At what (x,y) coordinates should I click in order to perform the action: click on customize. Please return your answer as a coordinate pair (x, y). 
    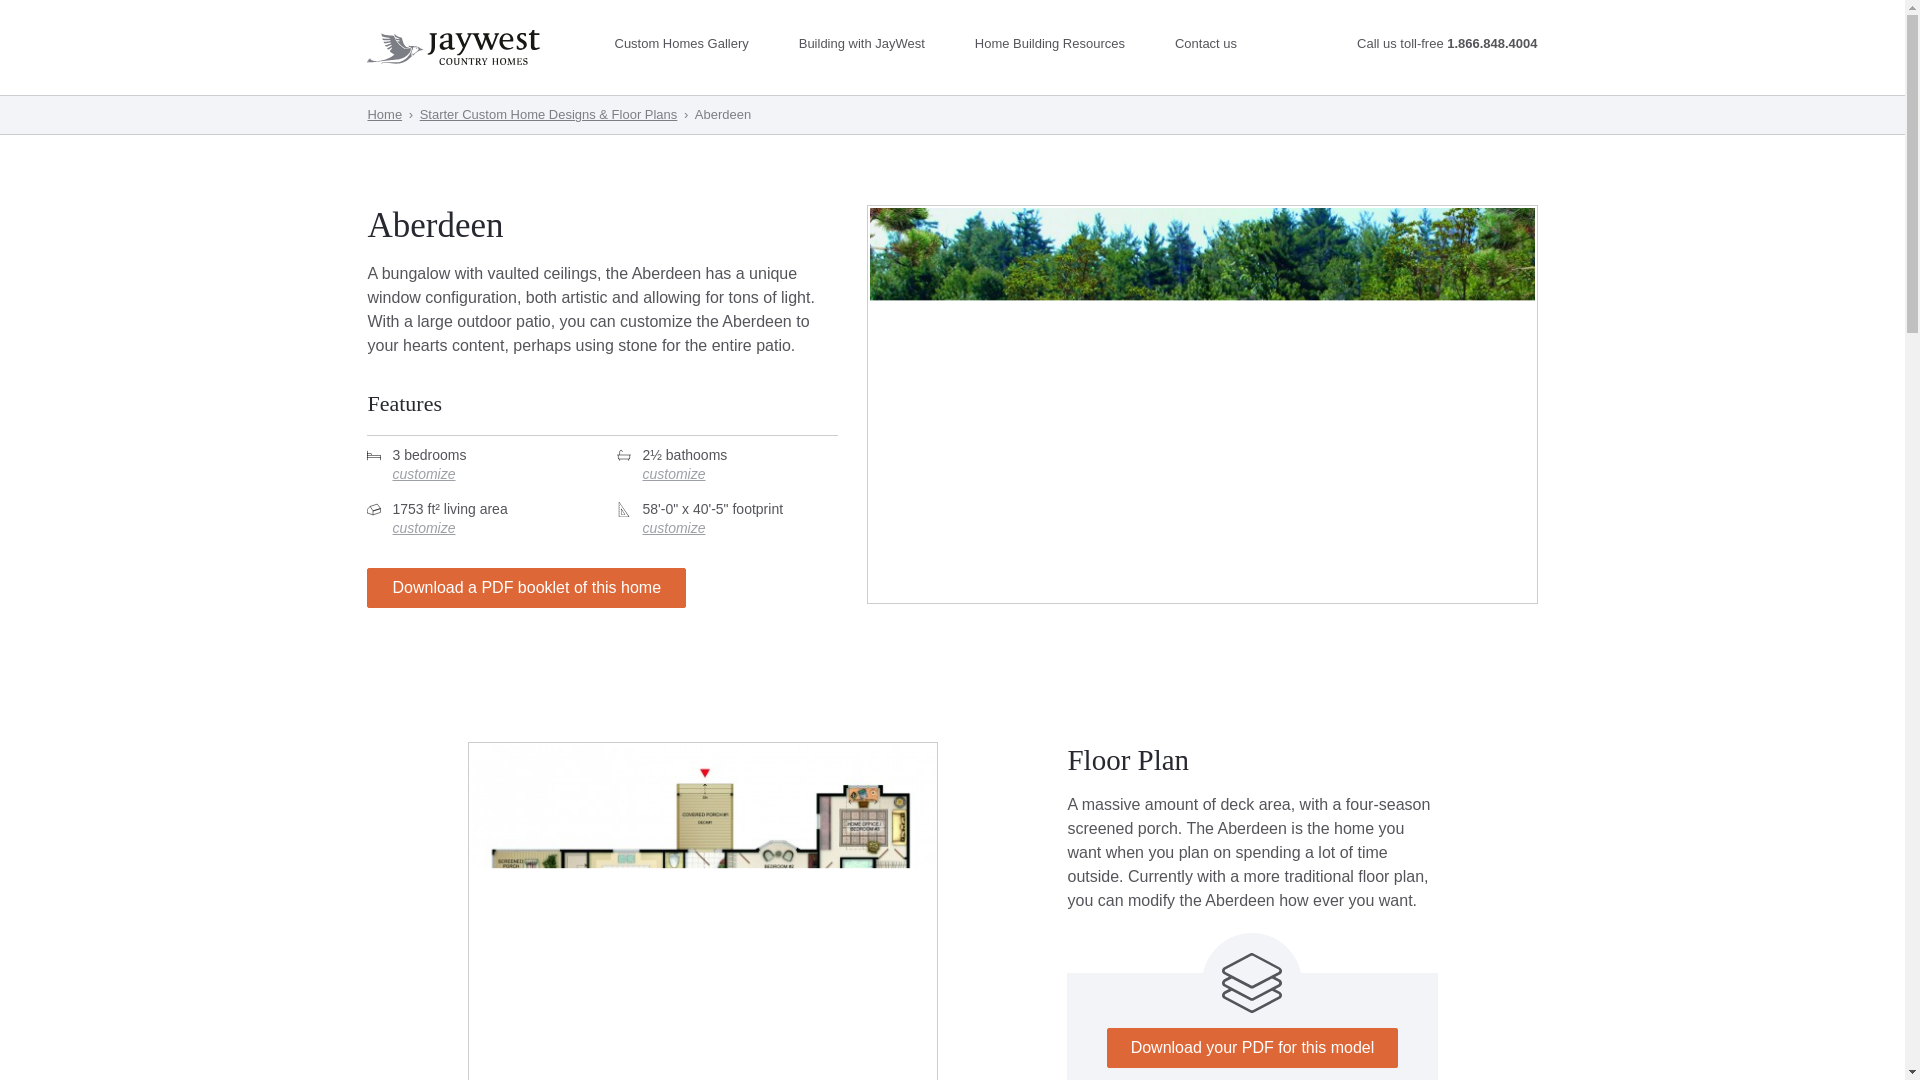
    Looking at the image, I should click on (739, 528).